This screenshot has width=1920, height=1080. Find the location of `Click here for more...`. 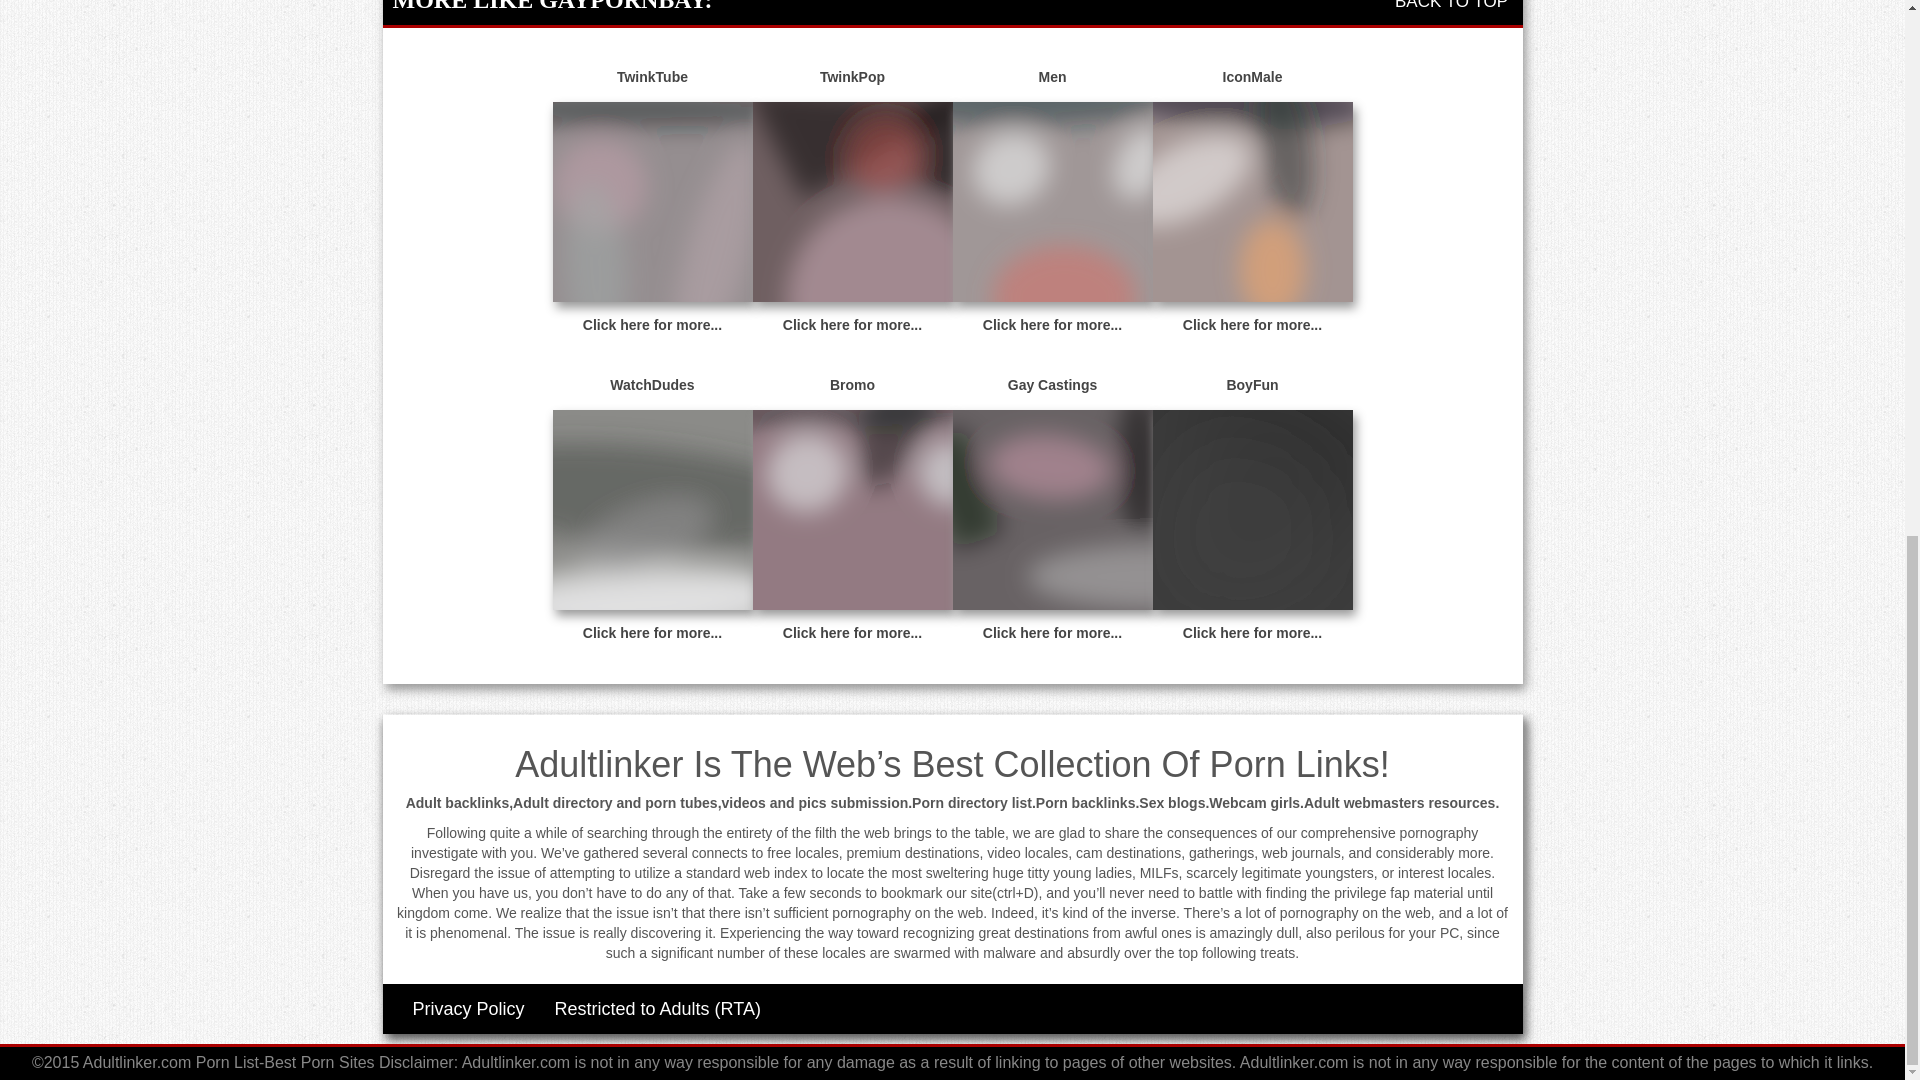

Click here for more... is located at coordinates (1252, 324).